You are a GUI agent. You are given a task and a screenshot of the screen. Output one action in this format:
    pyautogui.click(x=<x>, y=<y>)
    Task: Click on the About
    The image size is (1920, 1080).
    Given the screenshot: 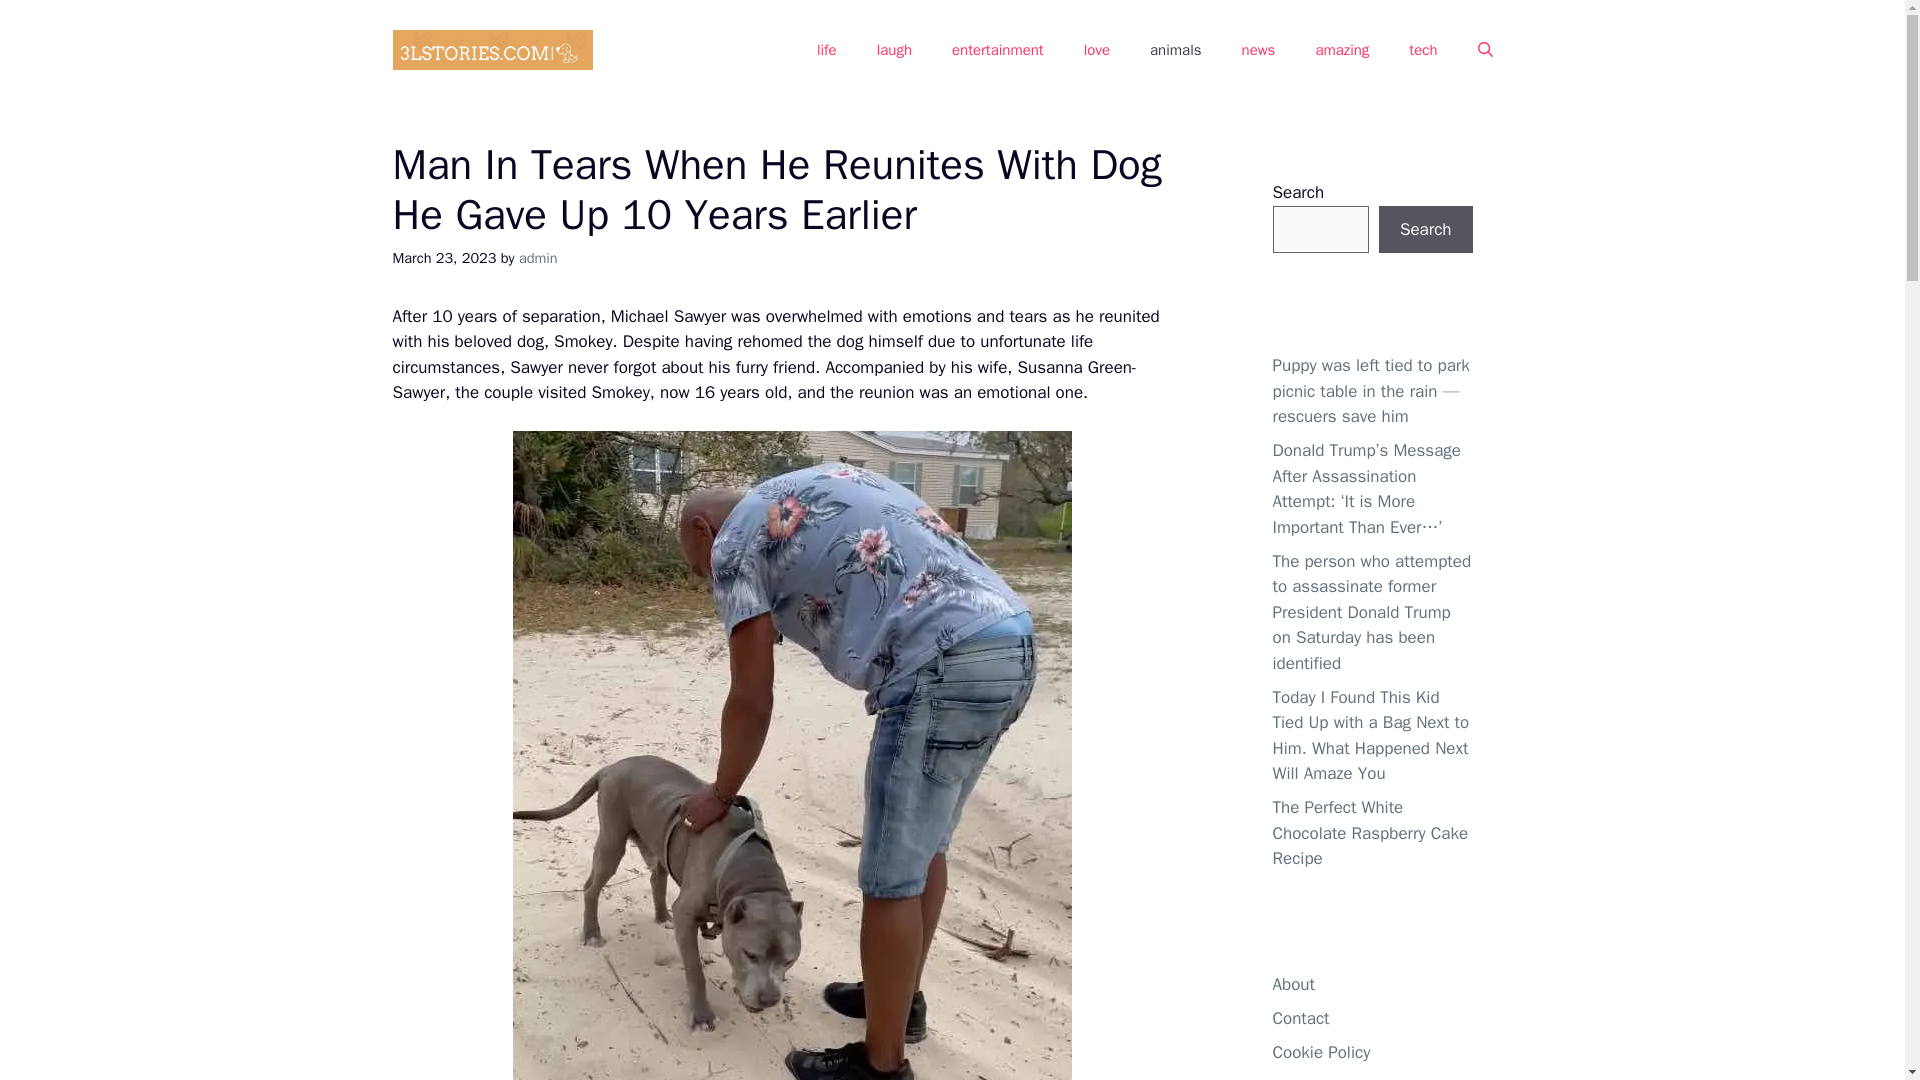 What is the action you would take?
    pyautogui.click(x=1292, y=984)
    